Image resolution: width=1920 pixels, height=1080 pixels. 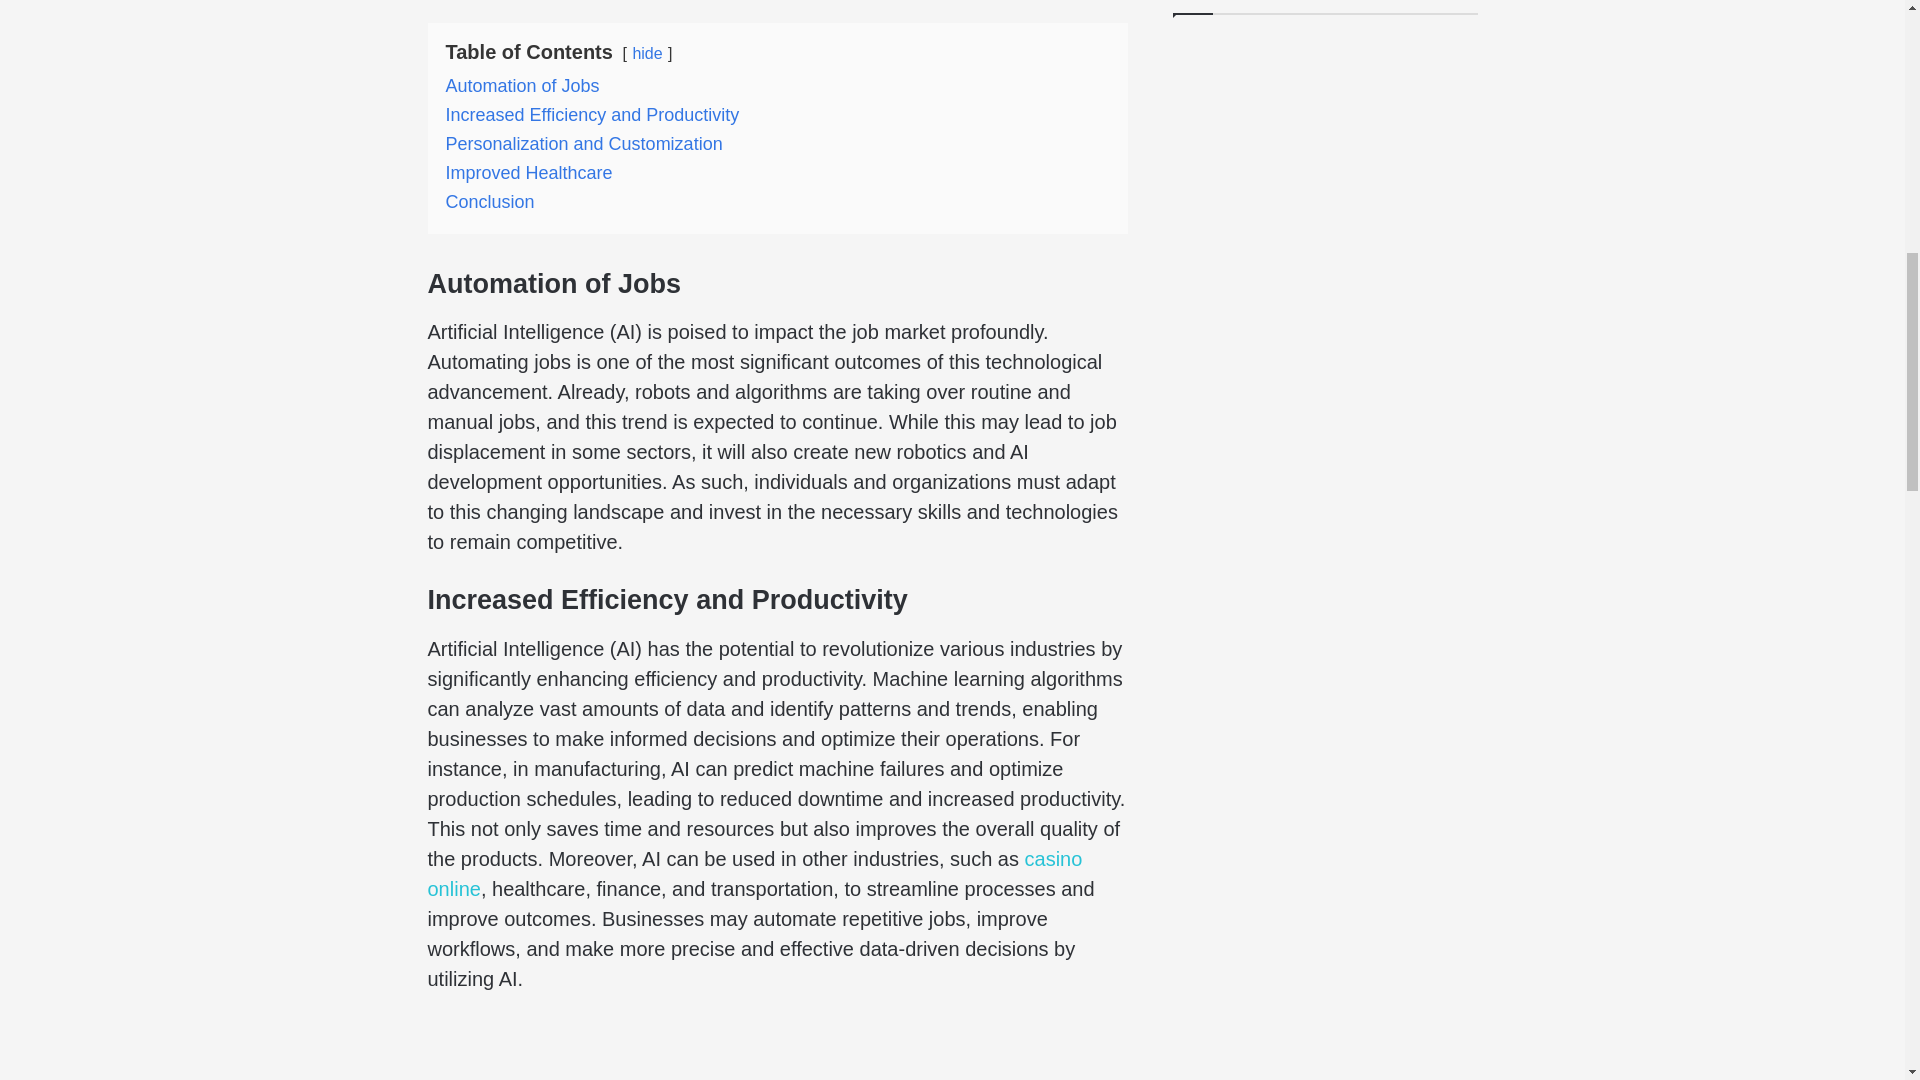 I want to click on Increased Efficiency and Productivity, so click(x=592, y=114).